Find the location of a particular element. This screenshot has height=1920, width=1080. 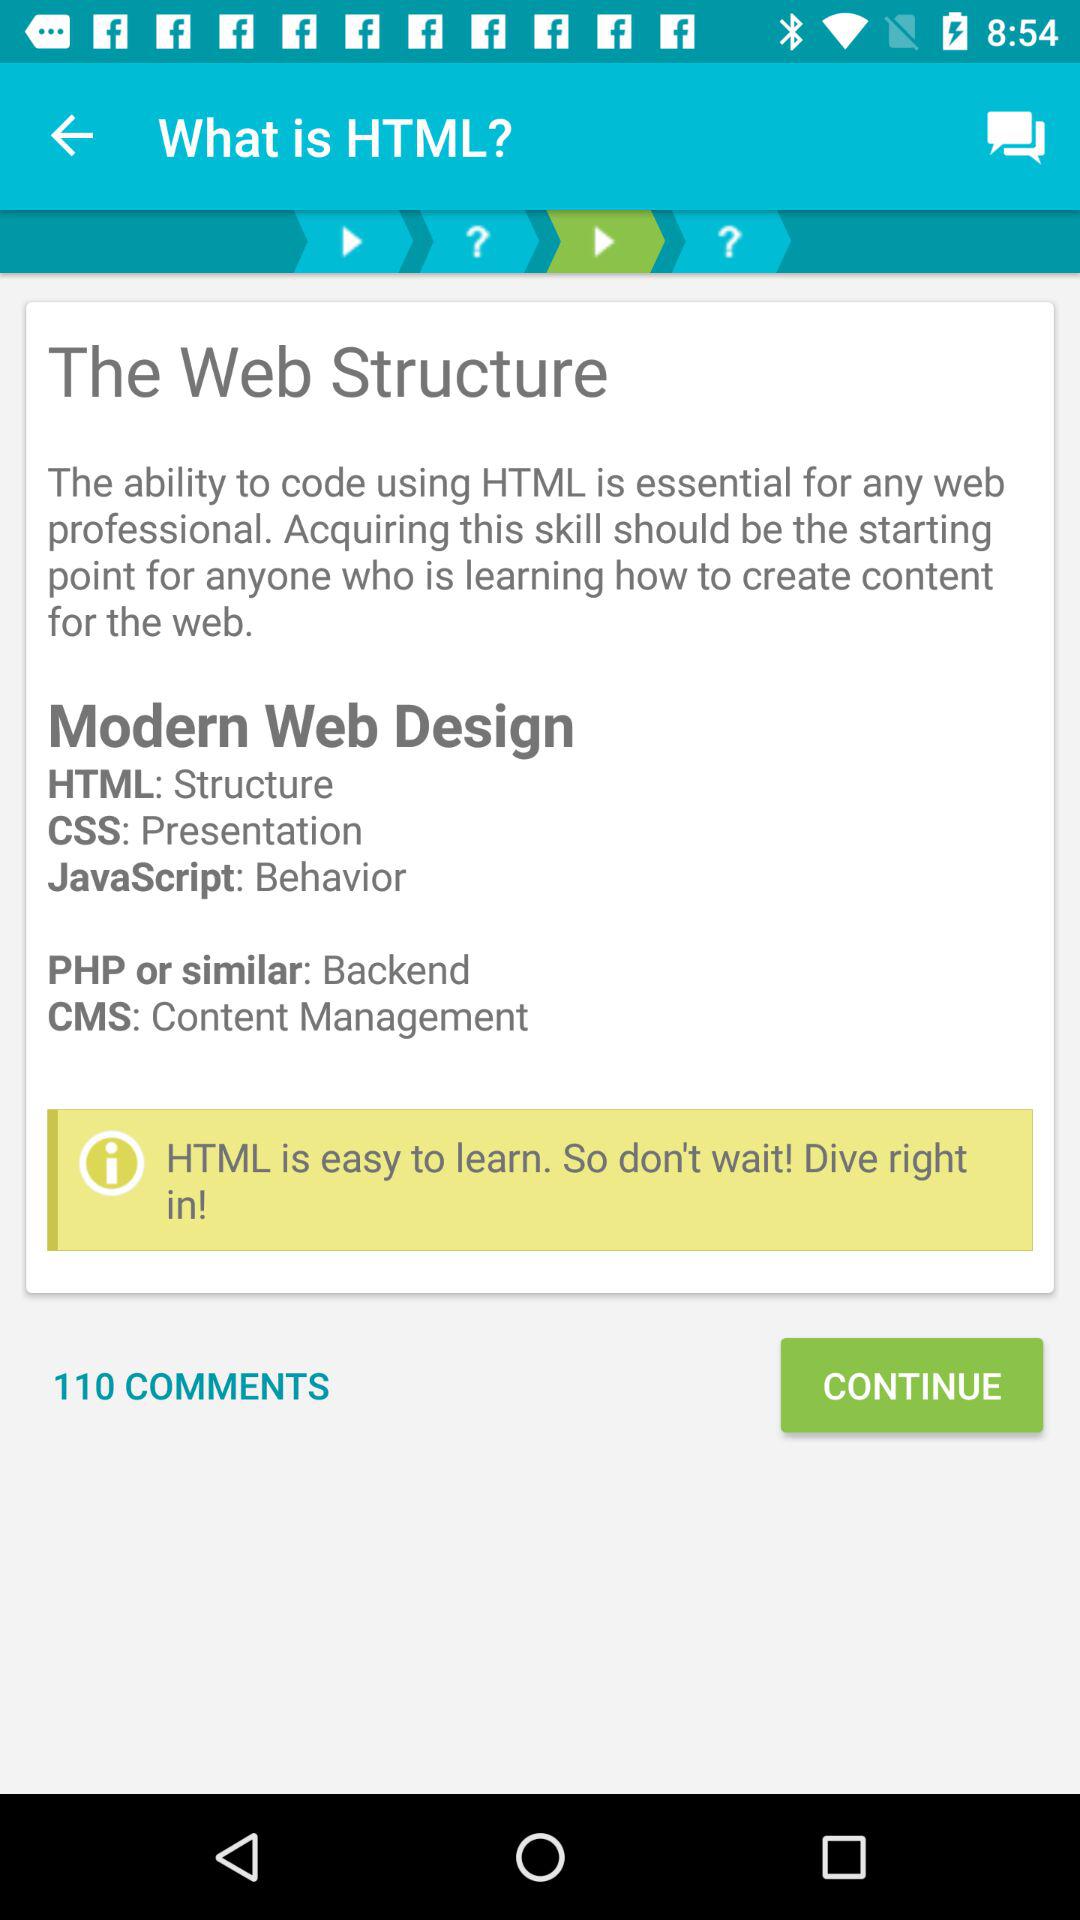

flip to the web structure item is located at coordinates (540, 706).